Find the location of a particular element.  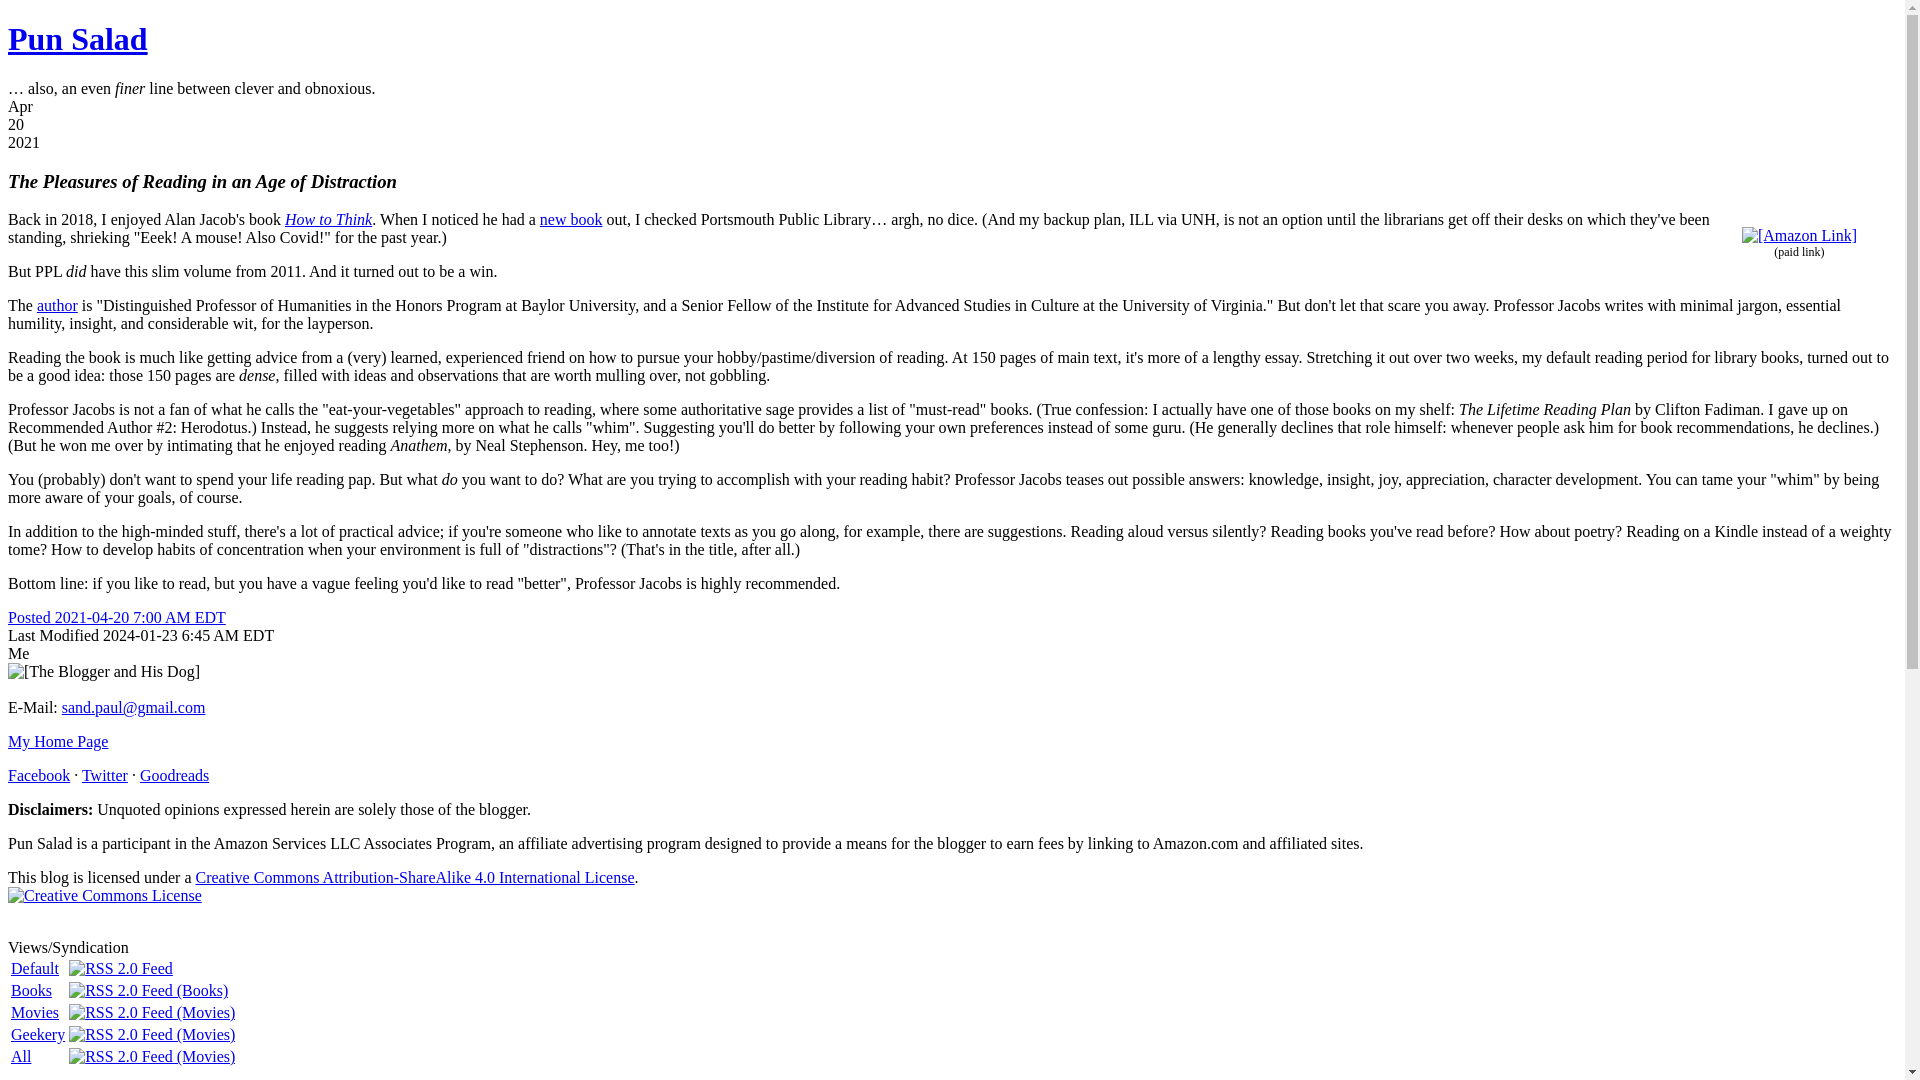

Books is located at coordinates (31, 990).